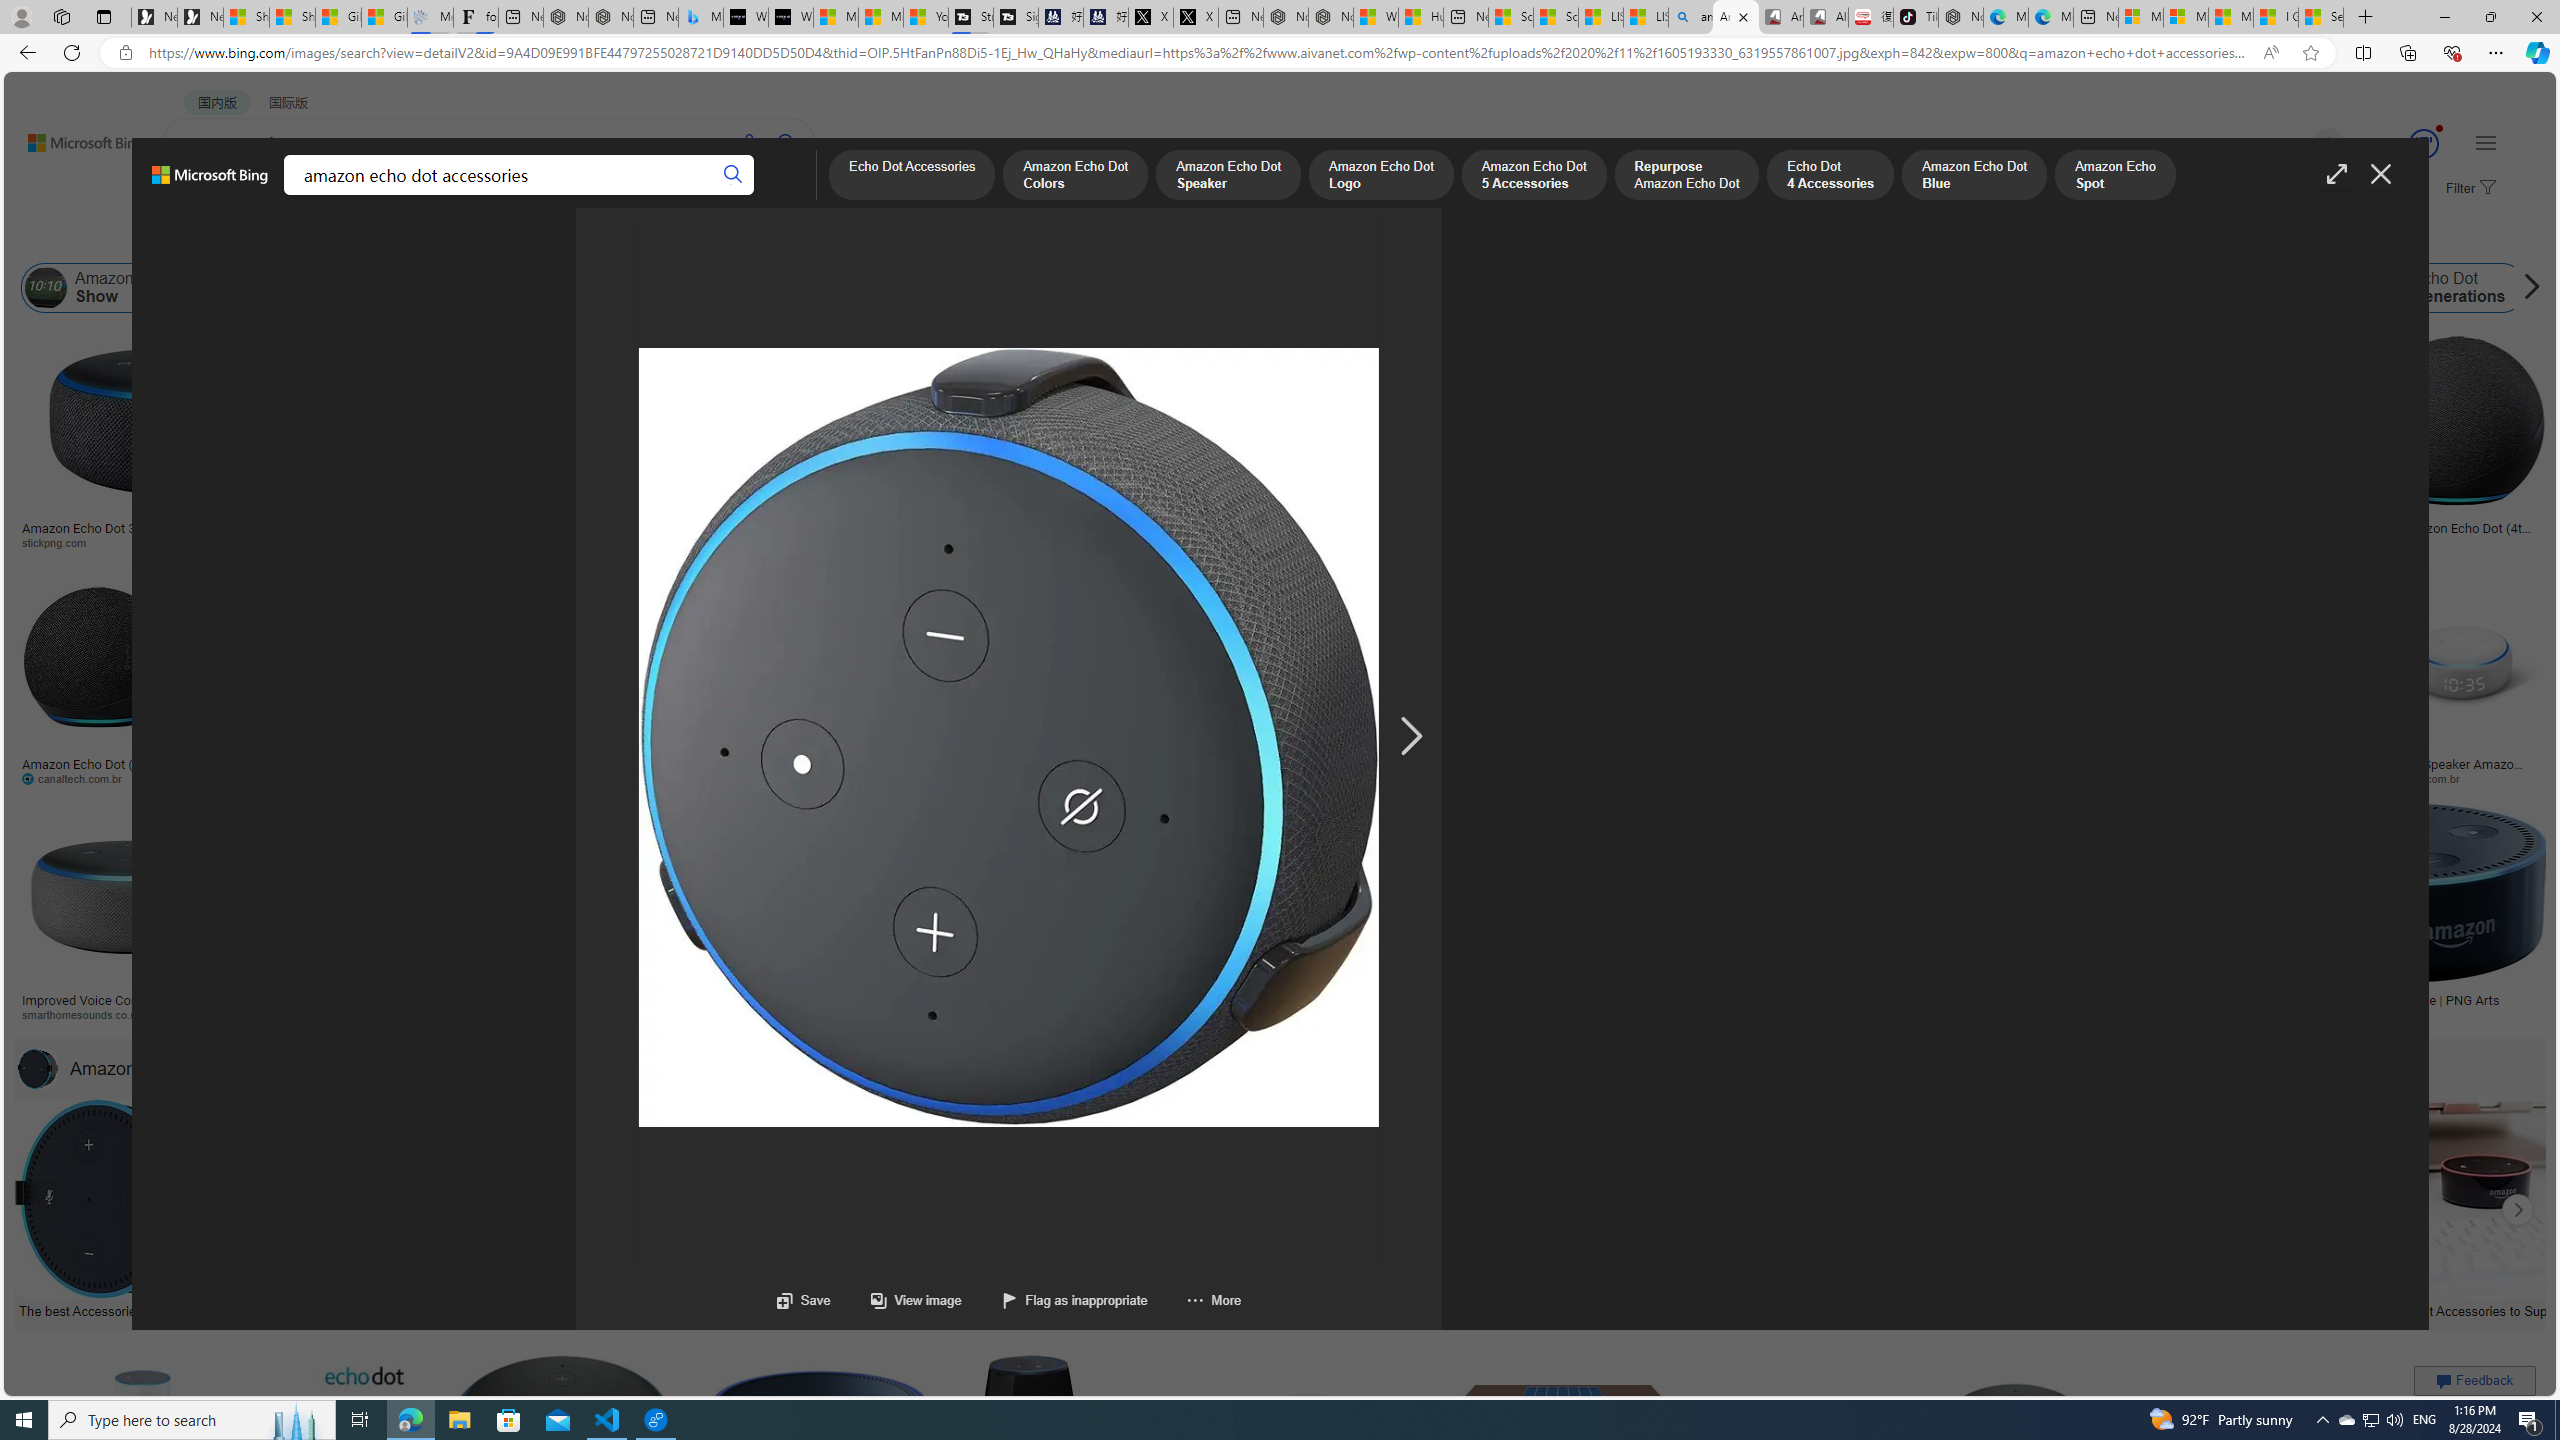 The width and height of the screenshot is (2560, 1440). Describe the element at coordinates (90, 1014) in the screenshot. I see `smarthomesounds.co.uk` at that location.